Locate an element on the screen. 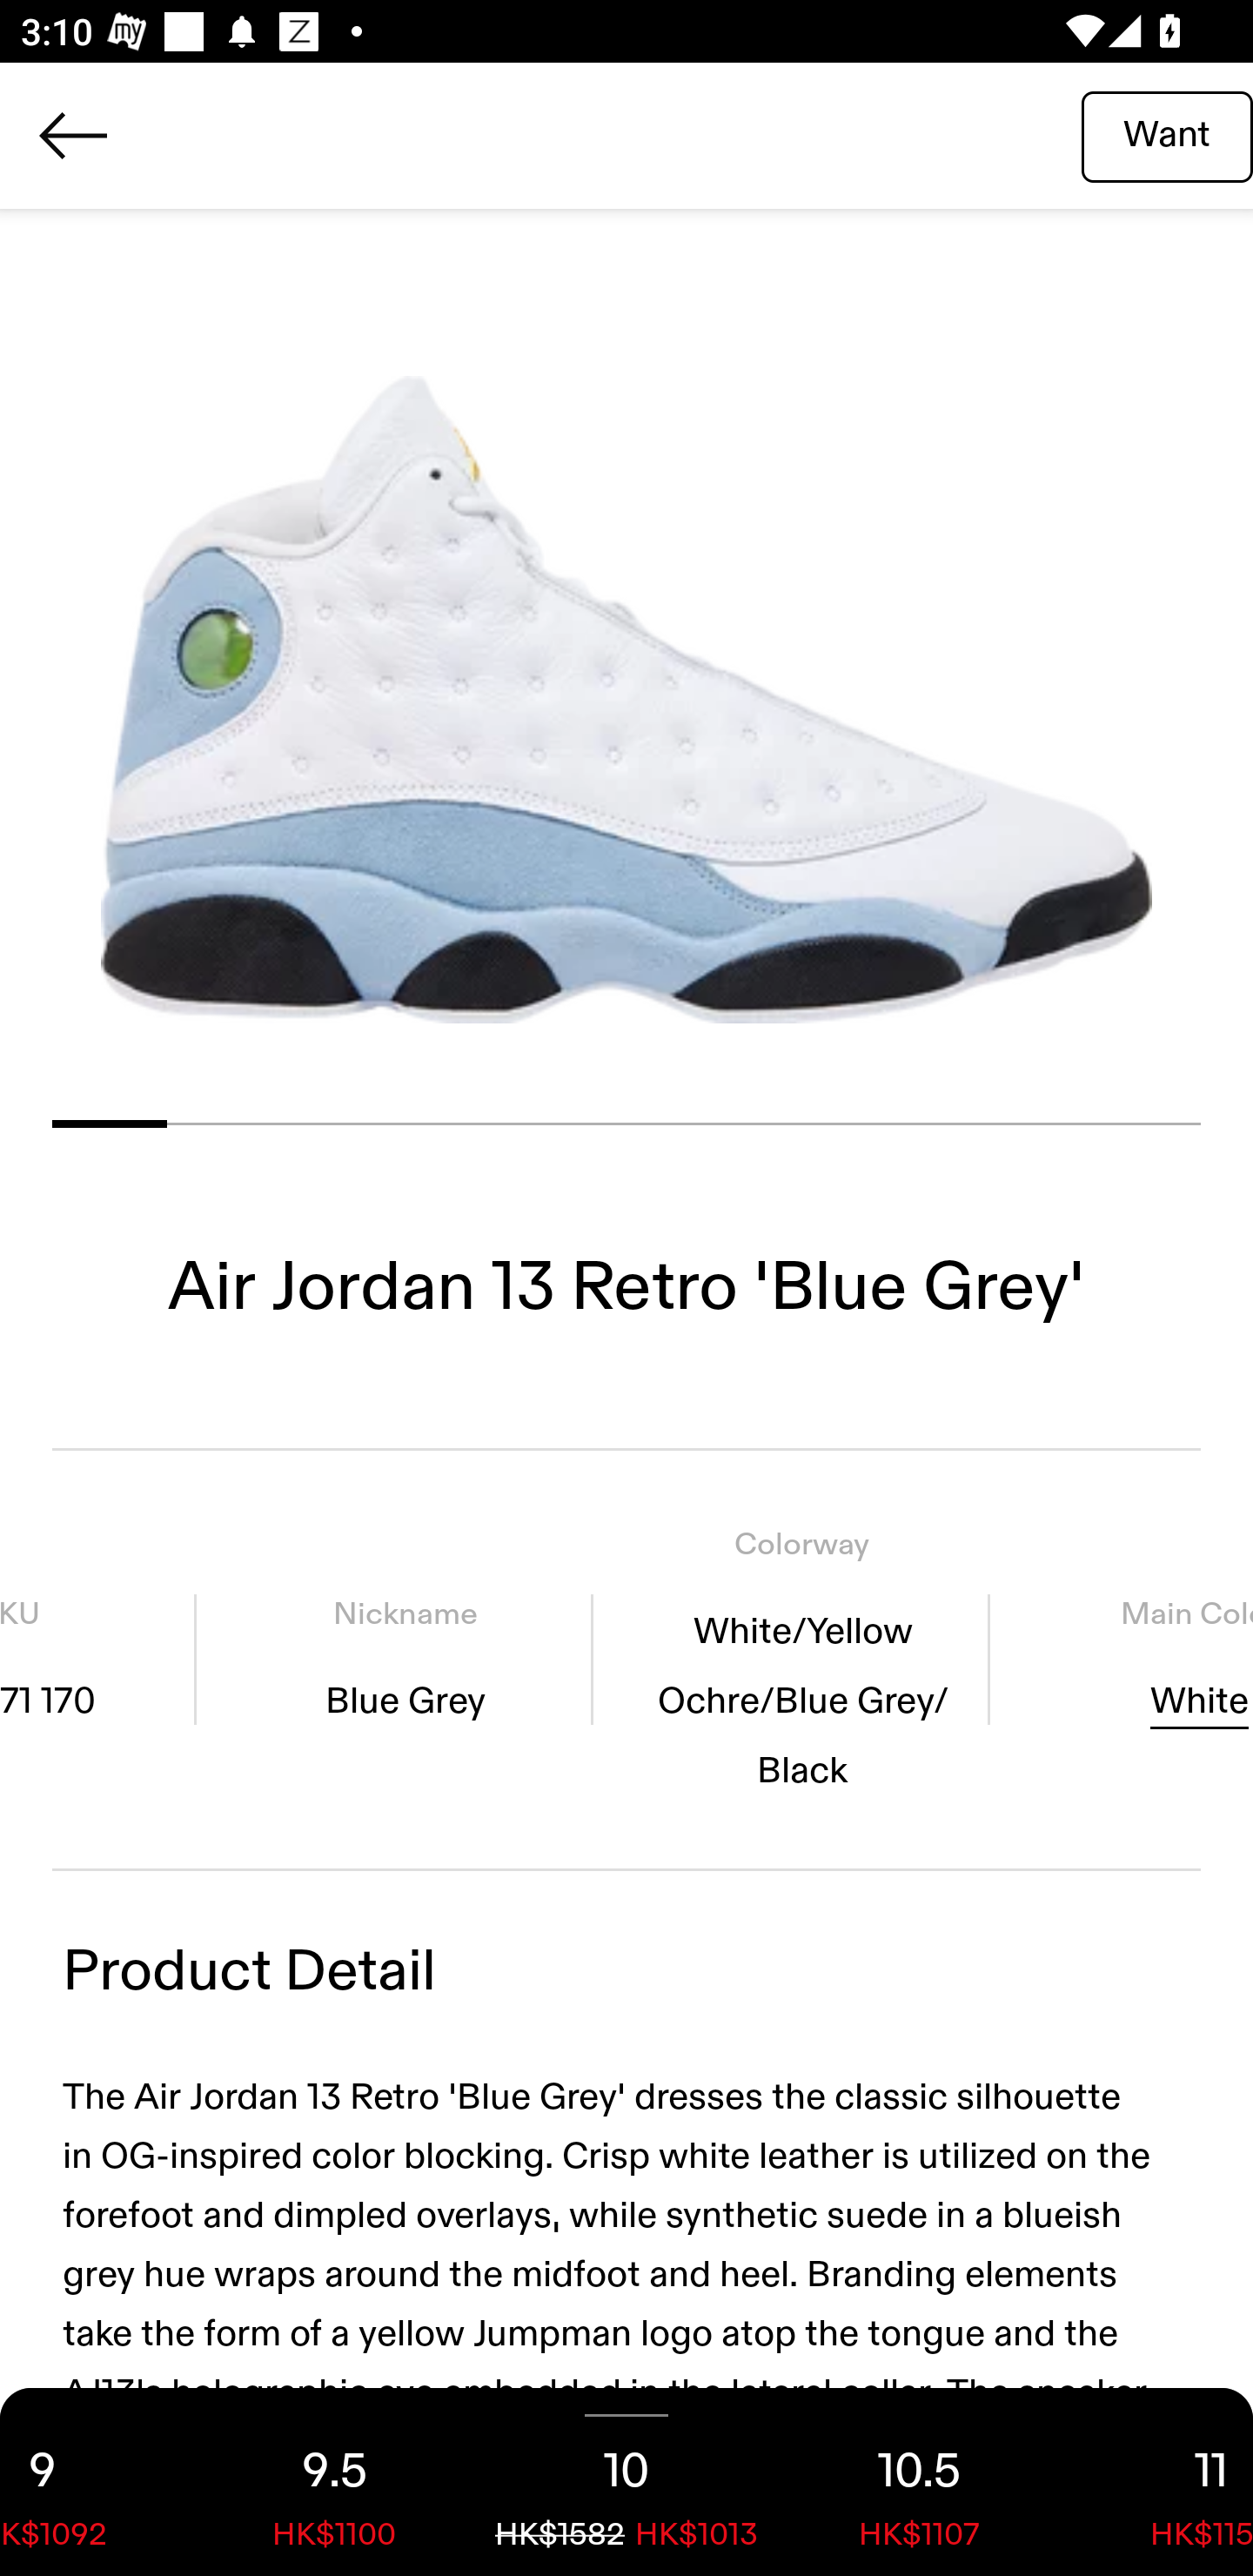 This screenshot has height=2576, width=1253. 11 HK$1155 is located at coordinates (1159, 2482).